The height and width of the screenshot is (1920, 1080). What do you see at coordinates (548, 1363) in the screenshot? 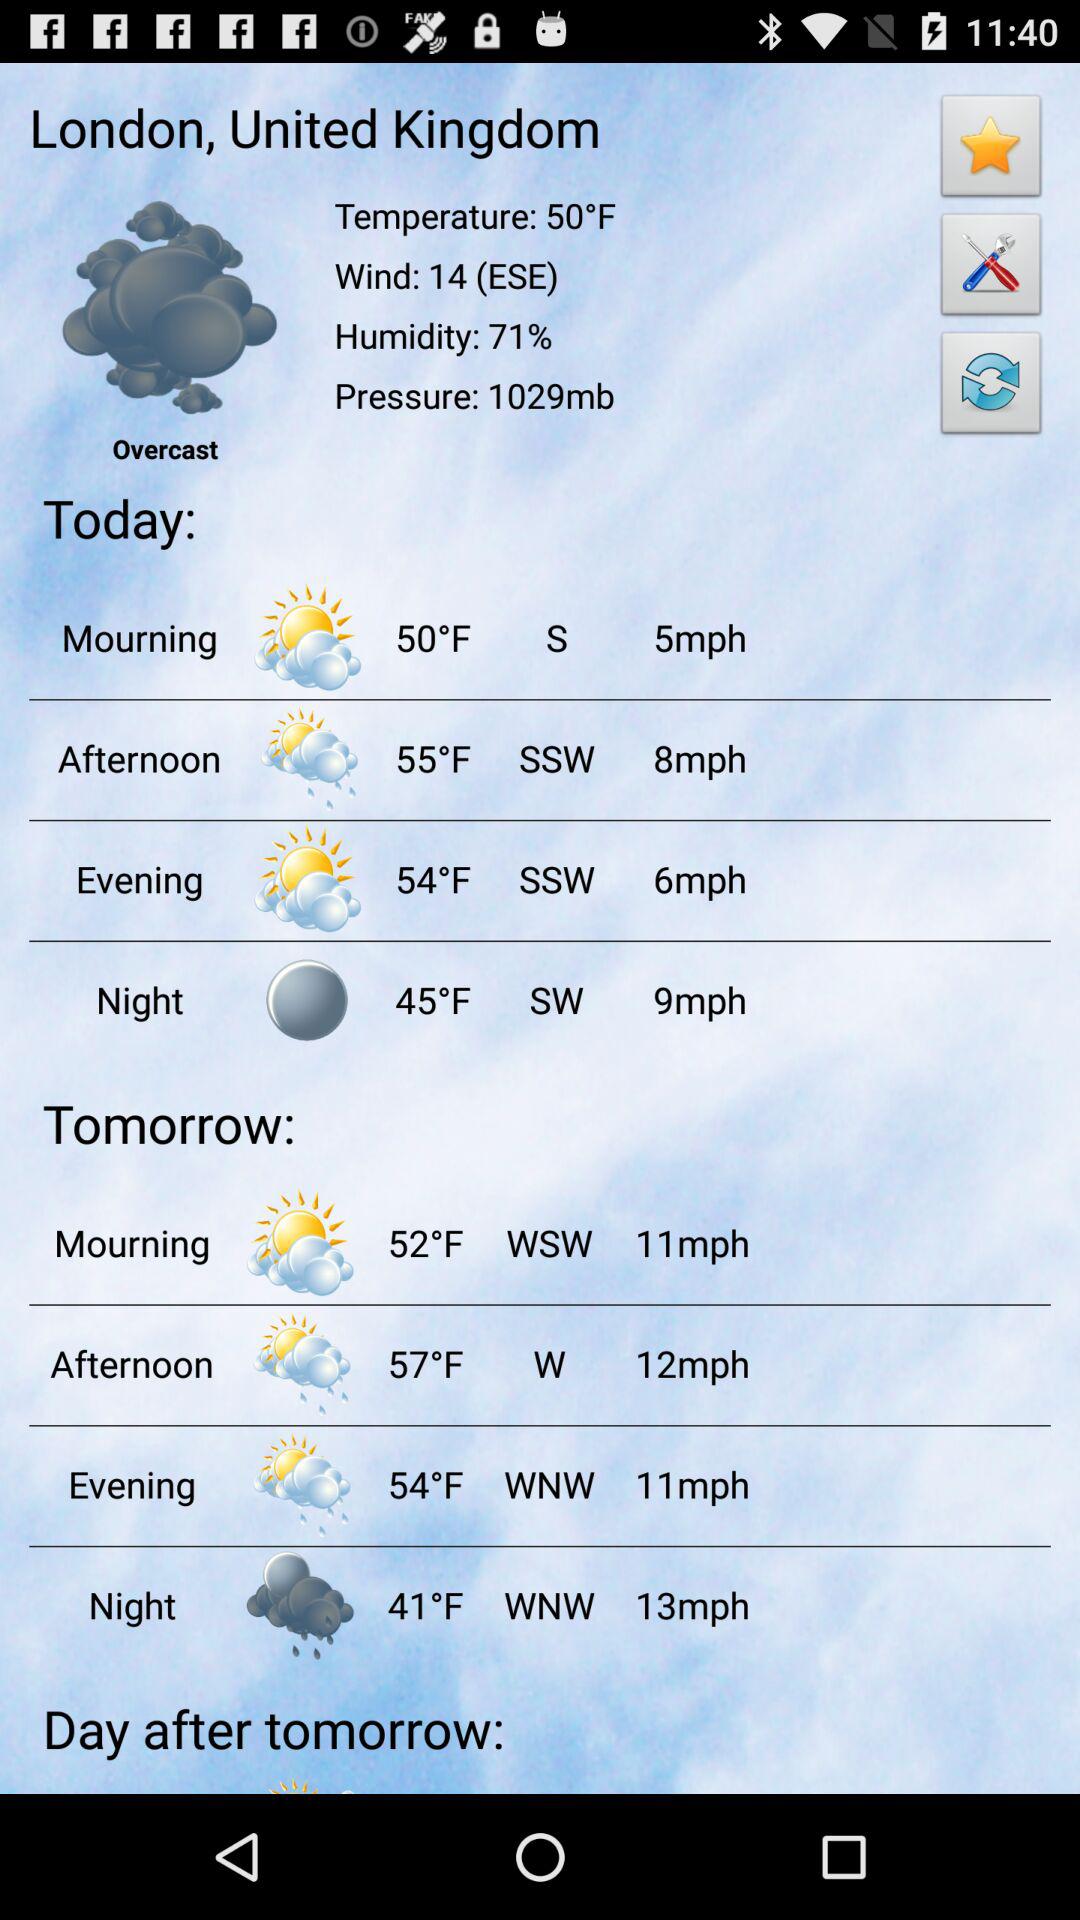
I see `flip to w app` at bounding box center [548, 1363].